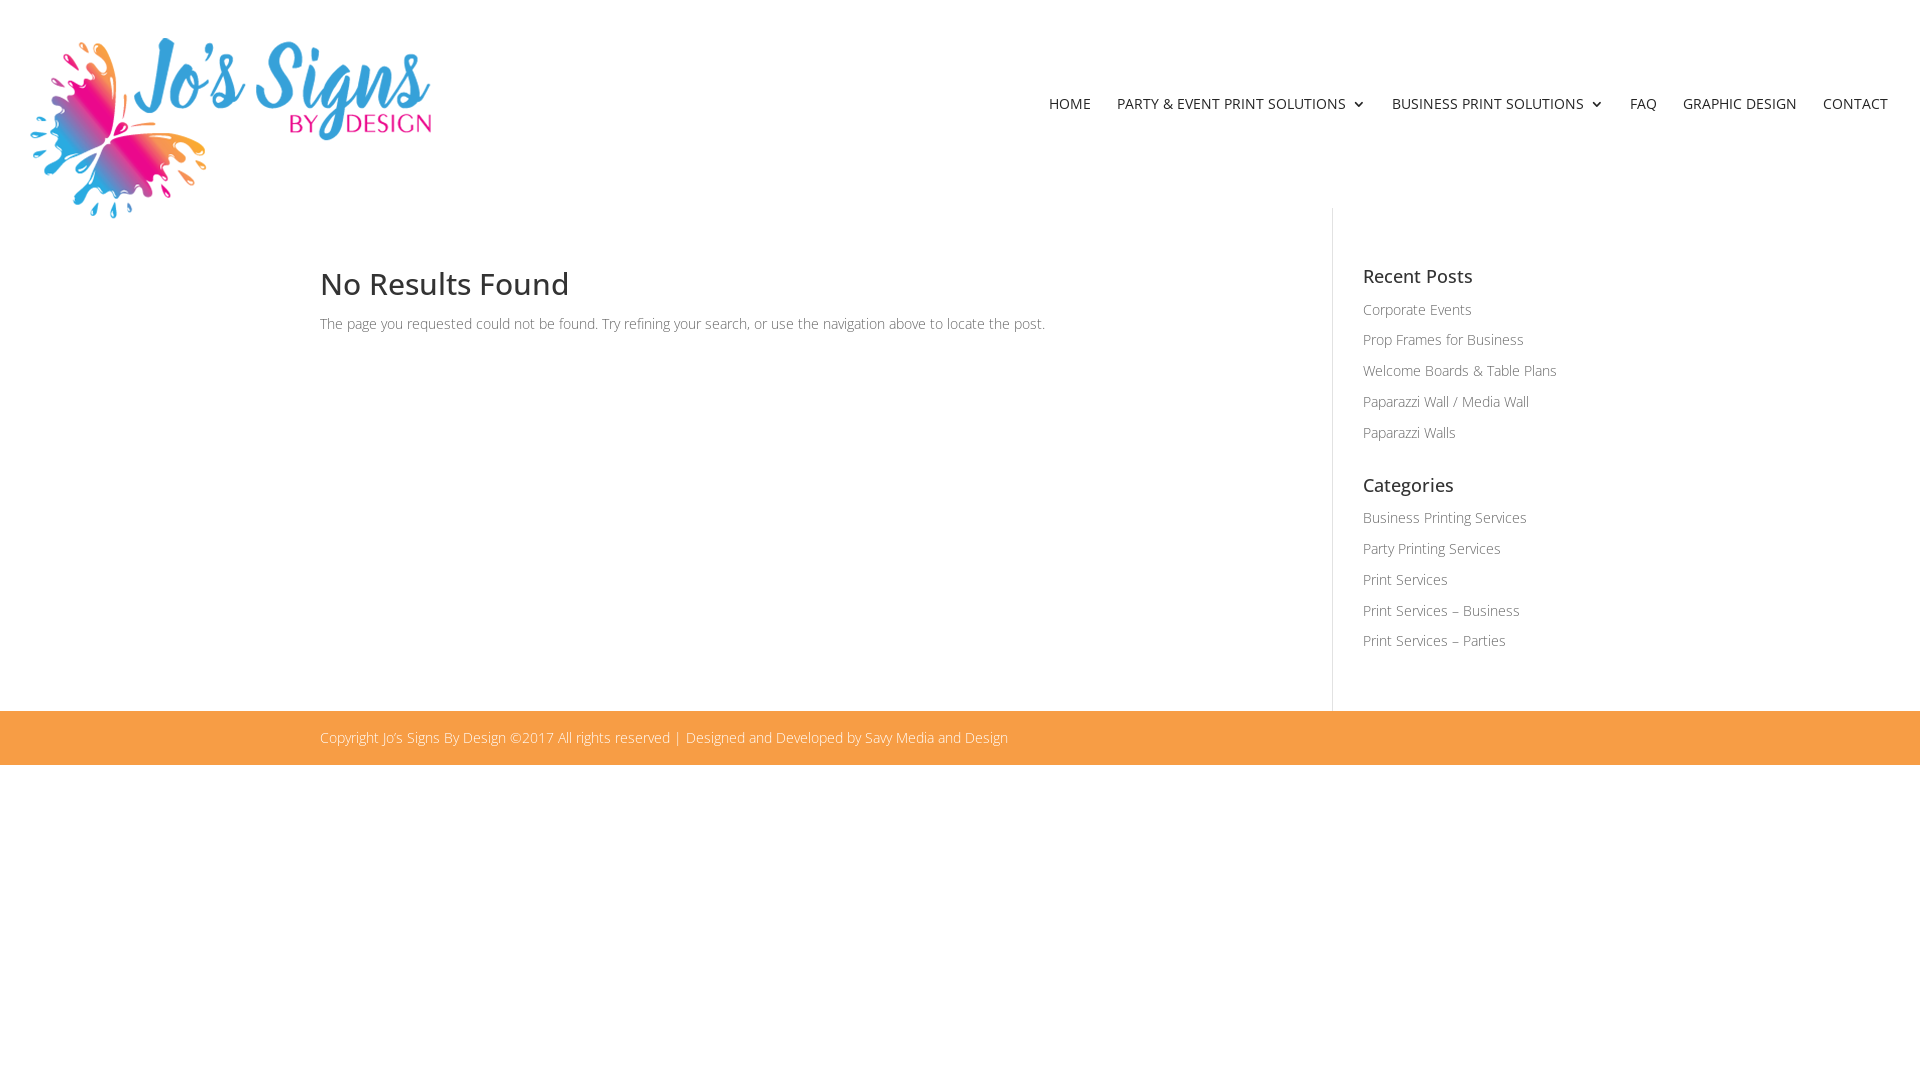 This screenshot has width=1920, height=1080. I want to click on Prop Frames for Business, so click(1444, 340).